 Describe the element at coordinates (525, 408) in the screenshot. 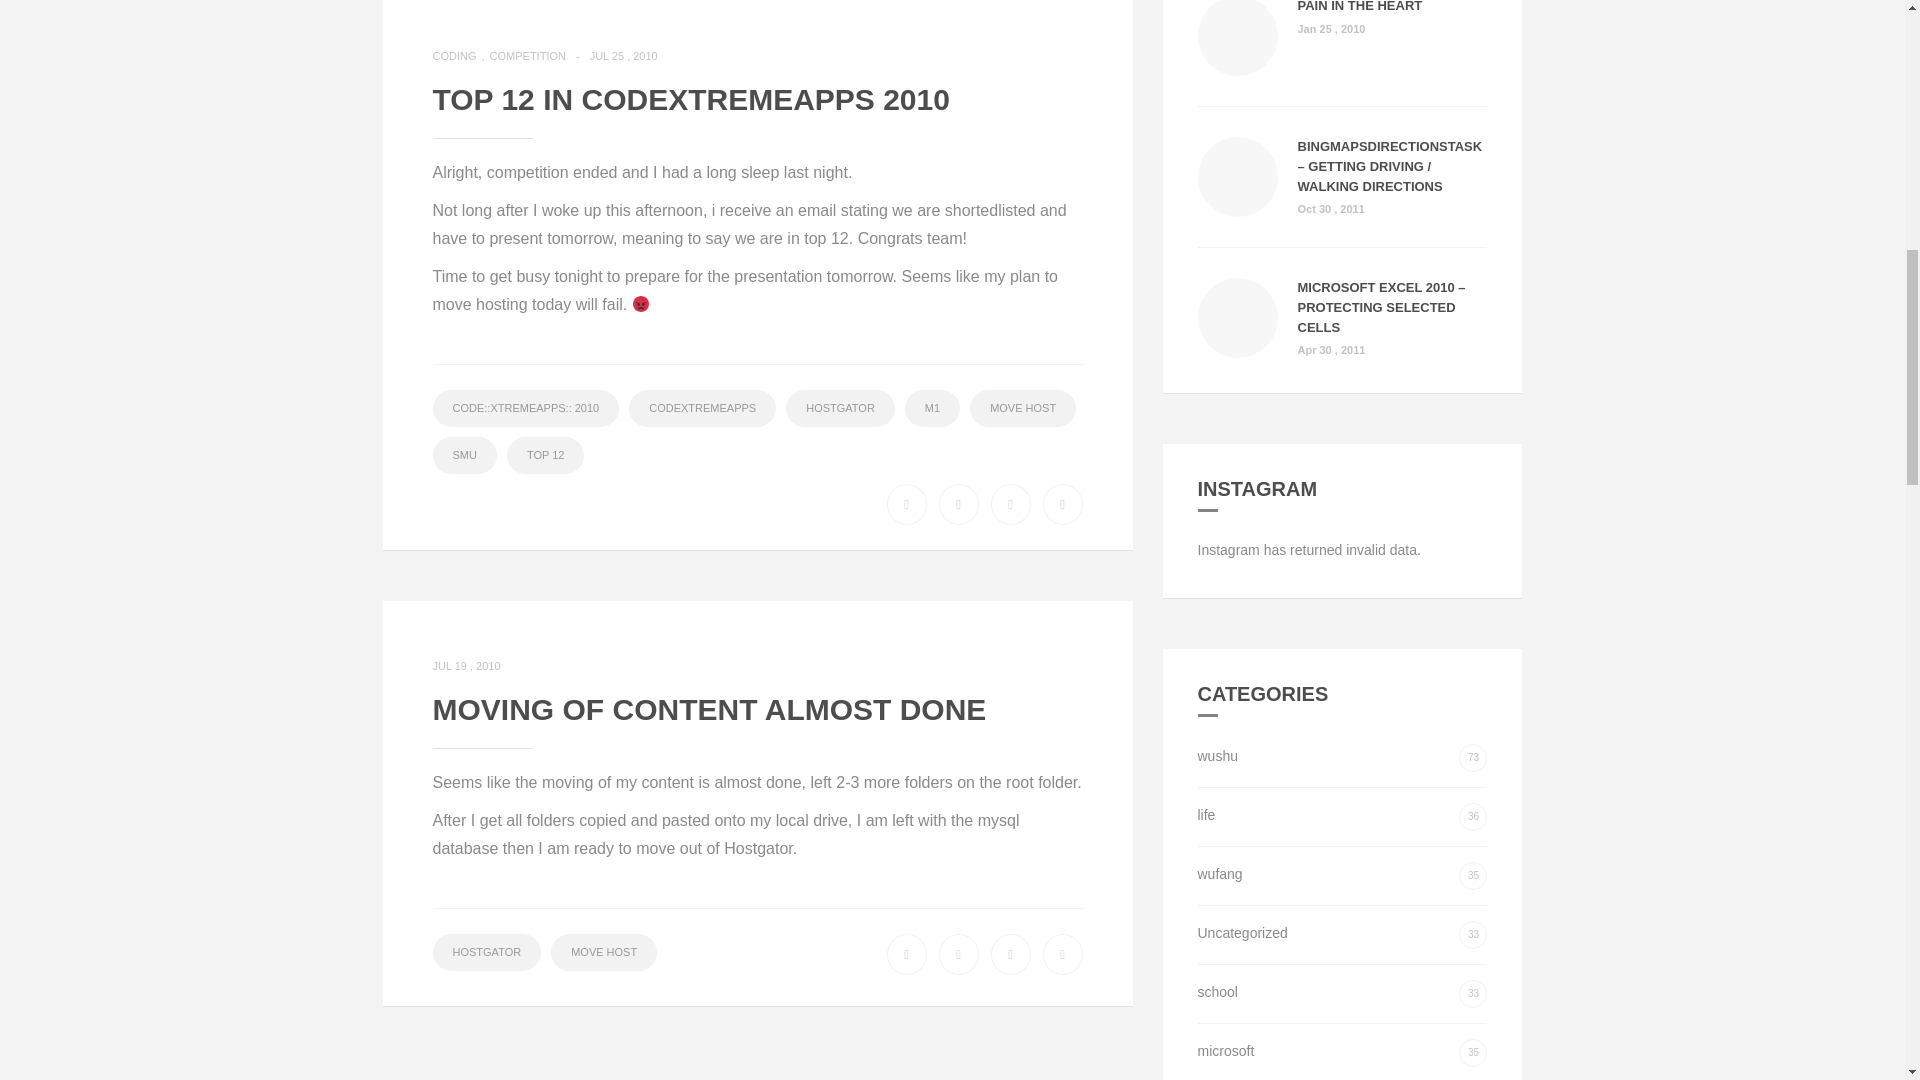

I see `CODE::XTREMEAPPS:: 2010` at that location.